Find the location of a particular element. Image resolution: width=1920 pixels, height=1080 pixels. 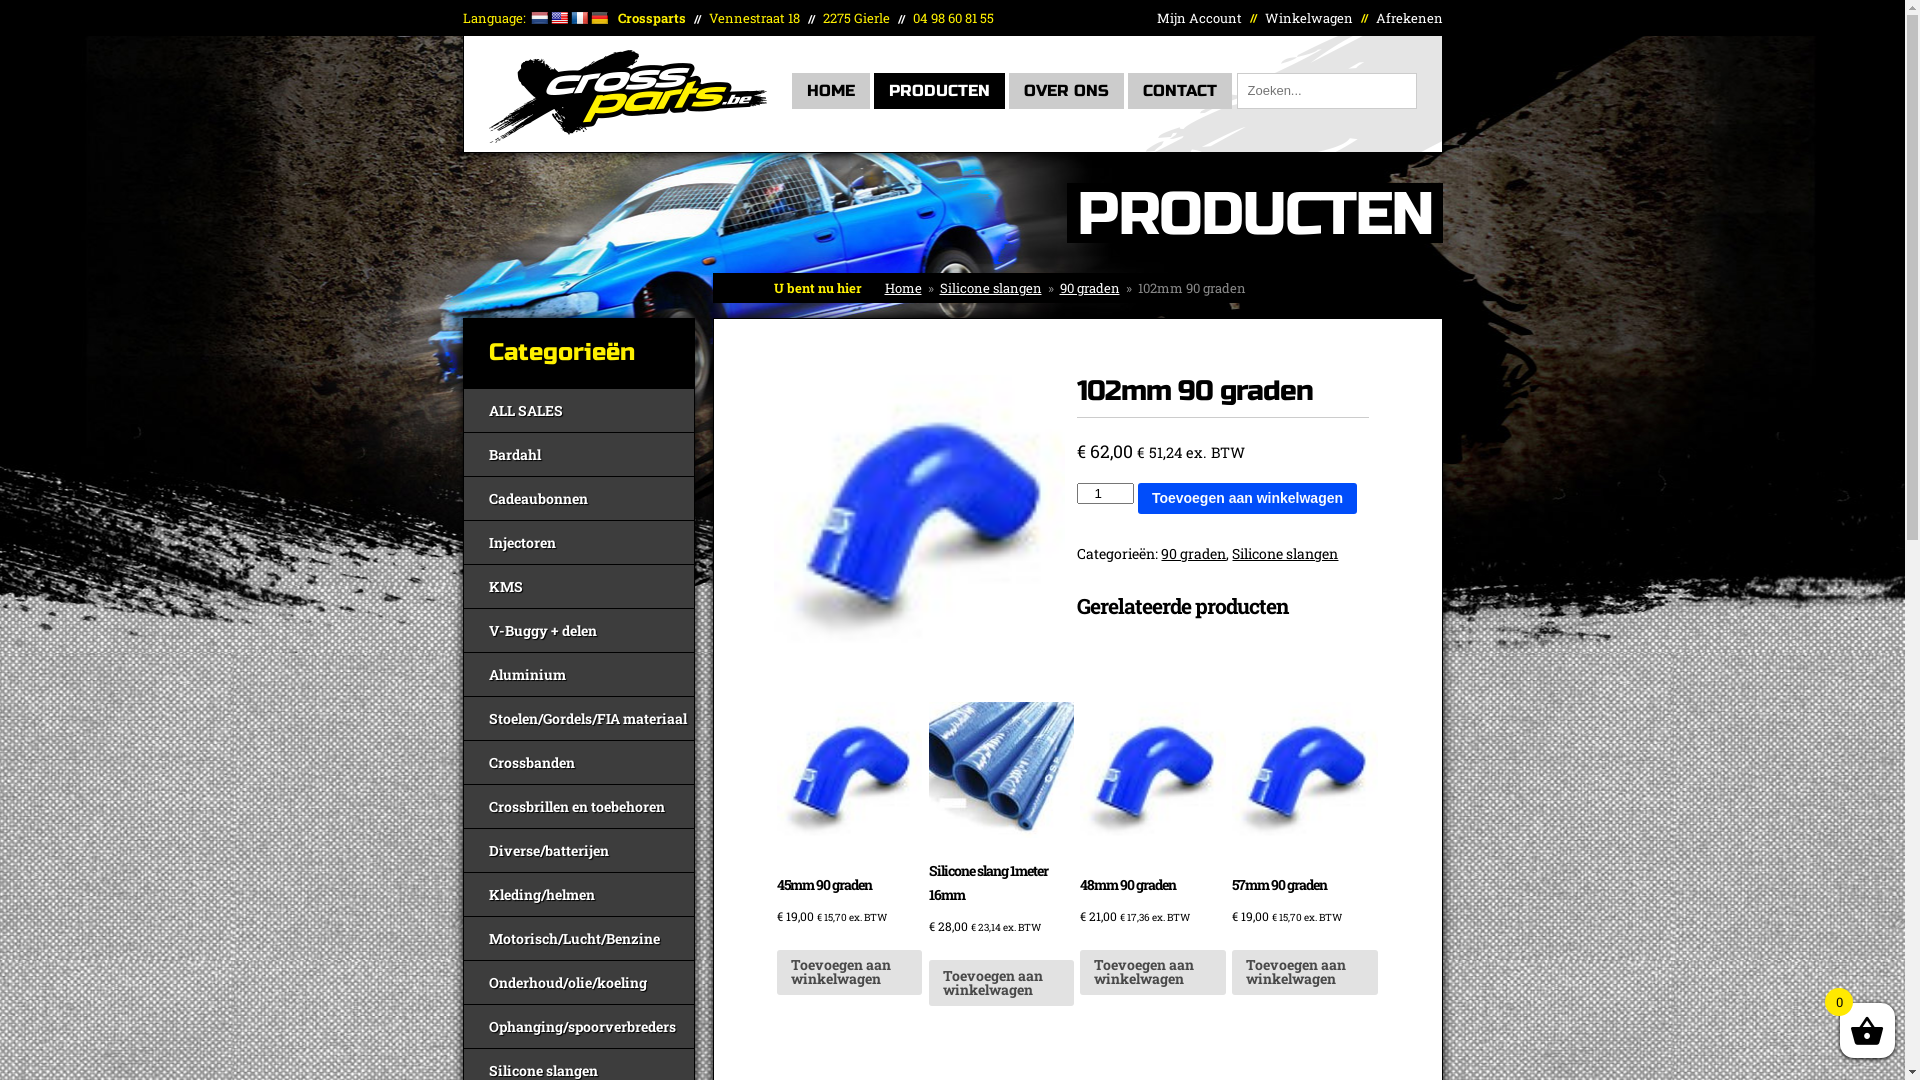

Afrekenen is located at coordinates (1410, 18).